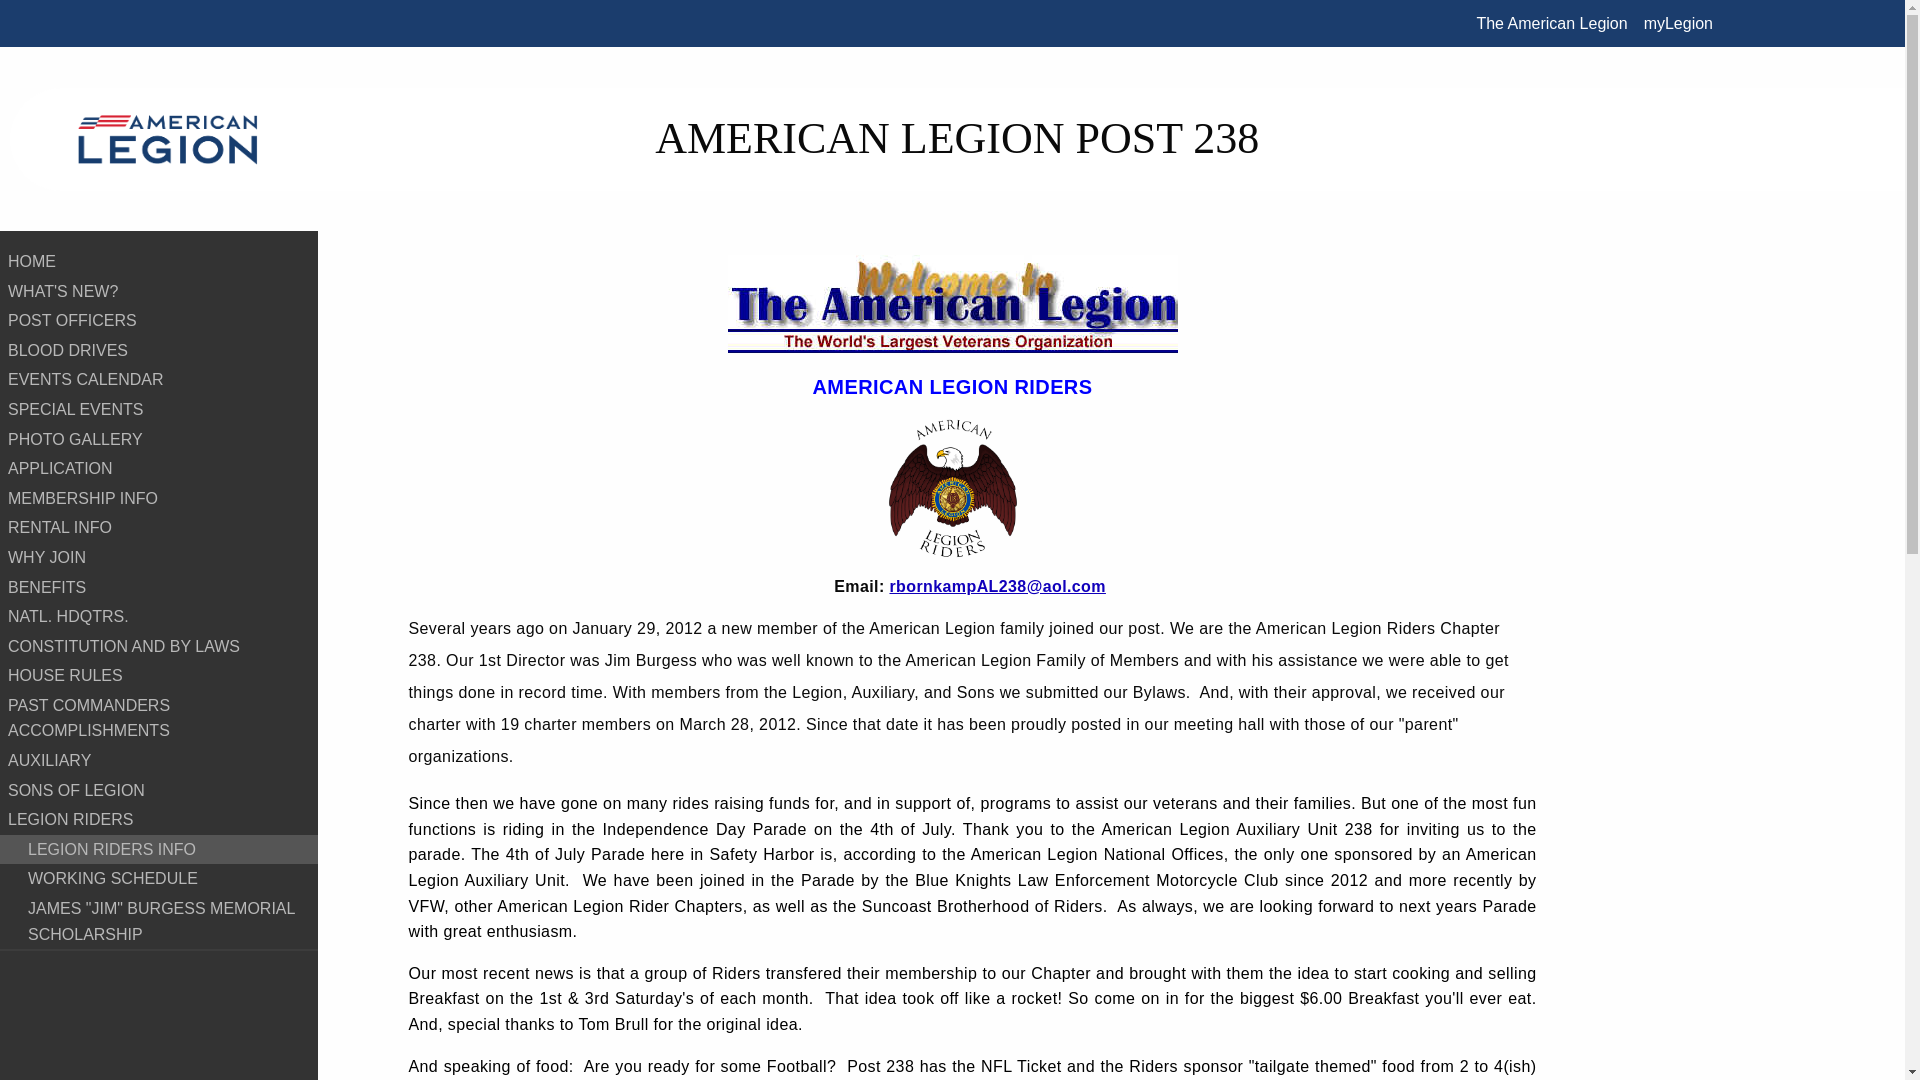 The width and height of the screenshot is (1920, 1080). Describe the element at coordinates (159, 850) in the screenshot. I see `LEGION RIDERS INFO` at that location.